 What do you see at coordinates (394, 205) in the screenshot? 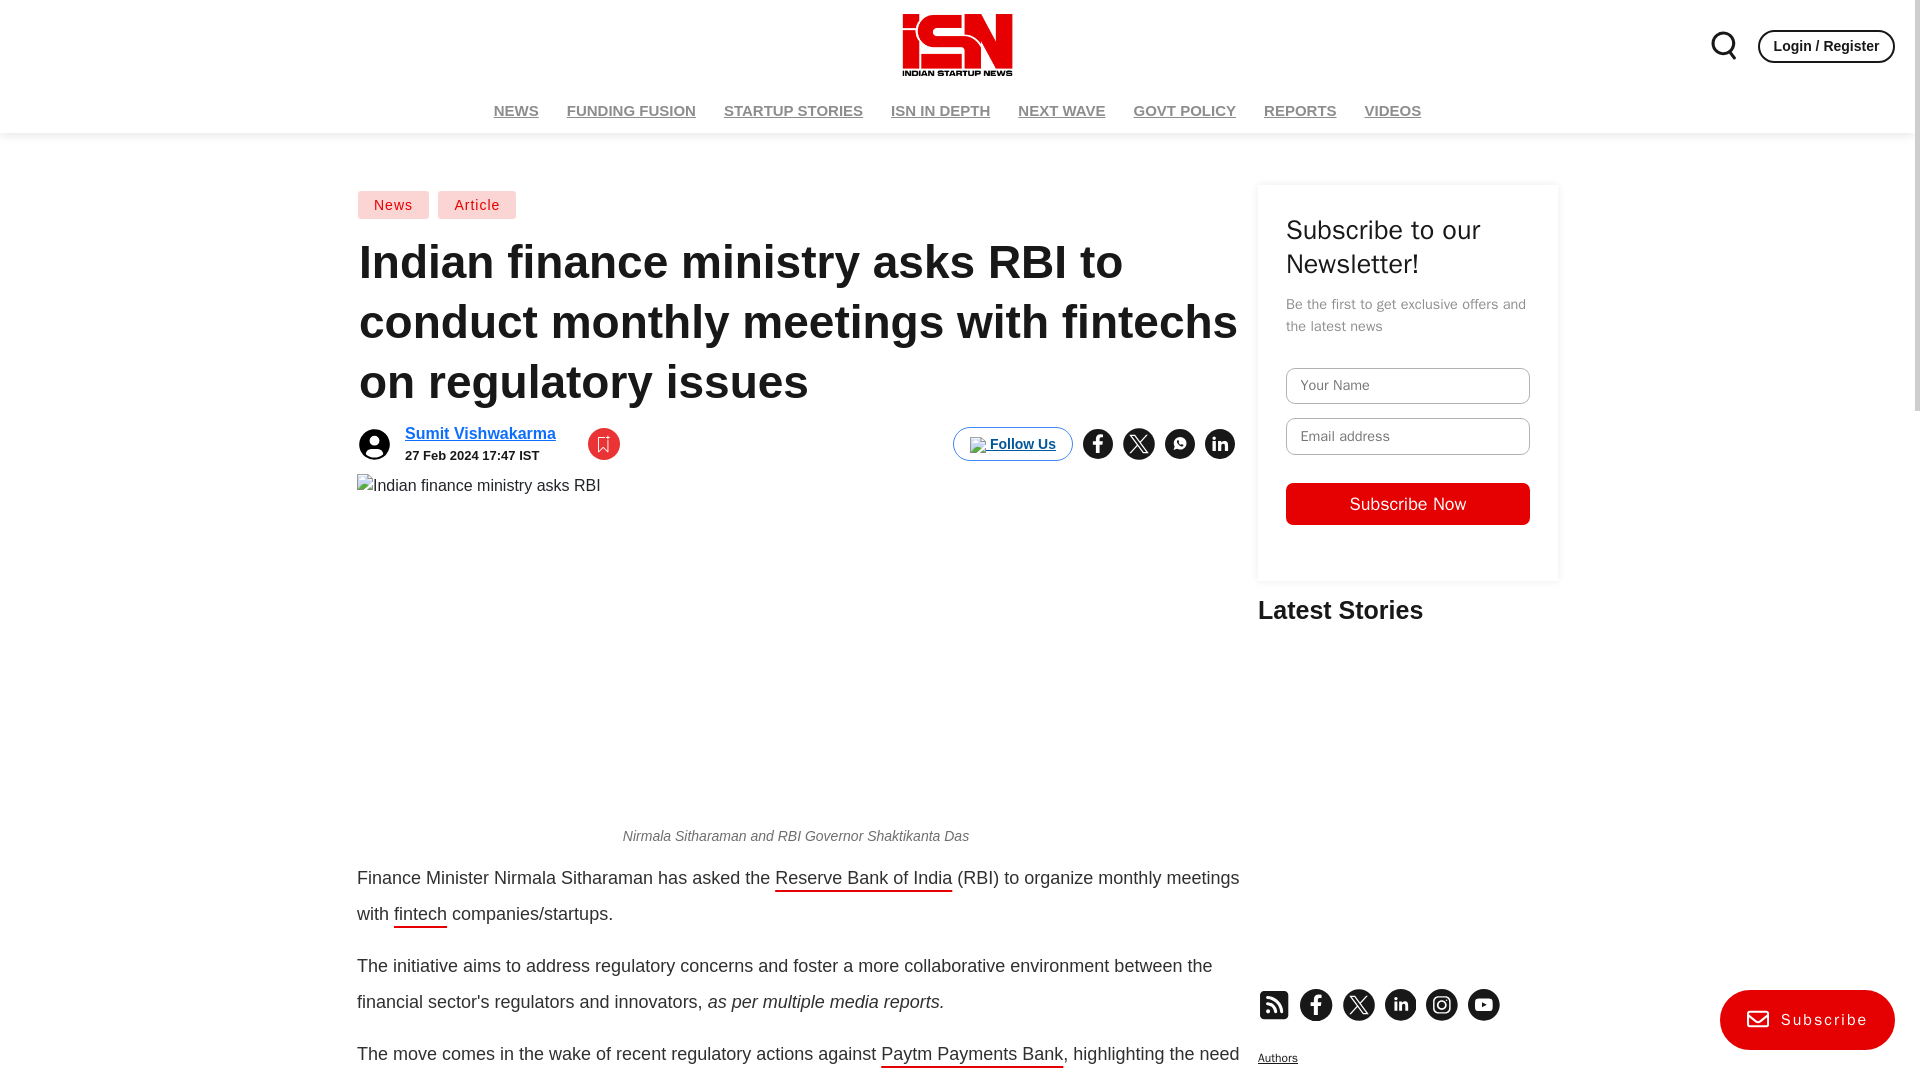
I see `News` at bounding box center [394, 205].